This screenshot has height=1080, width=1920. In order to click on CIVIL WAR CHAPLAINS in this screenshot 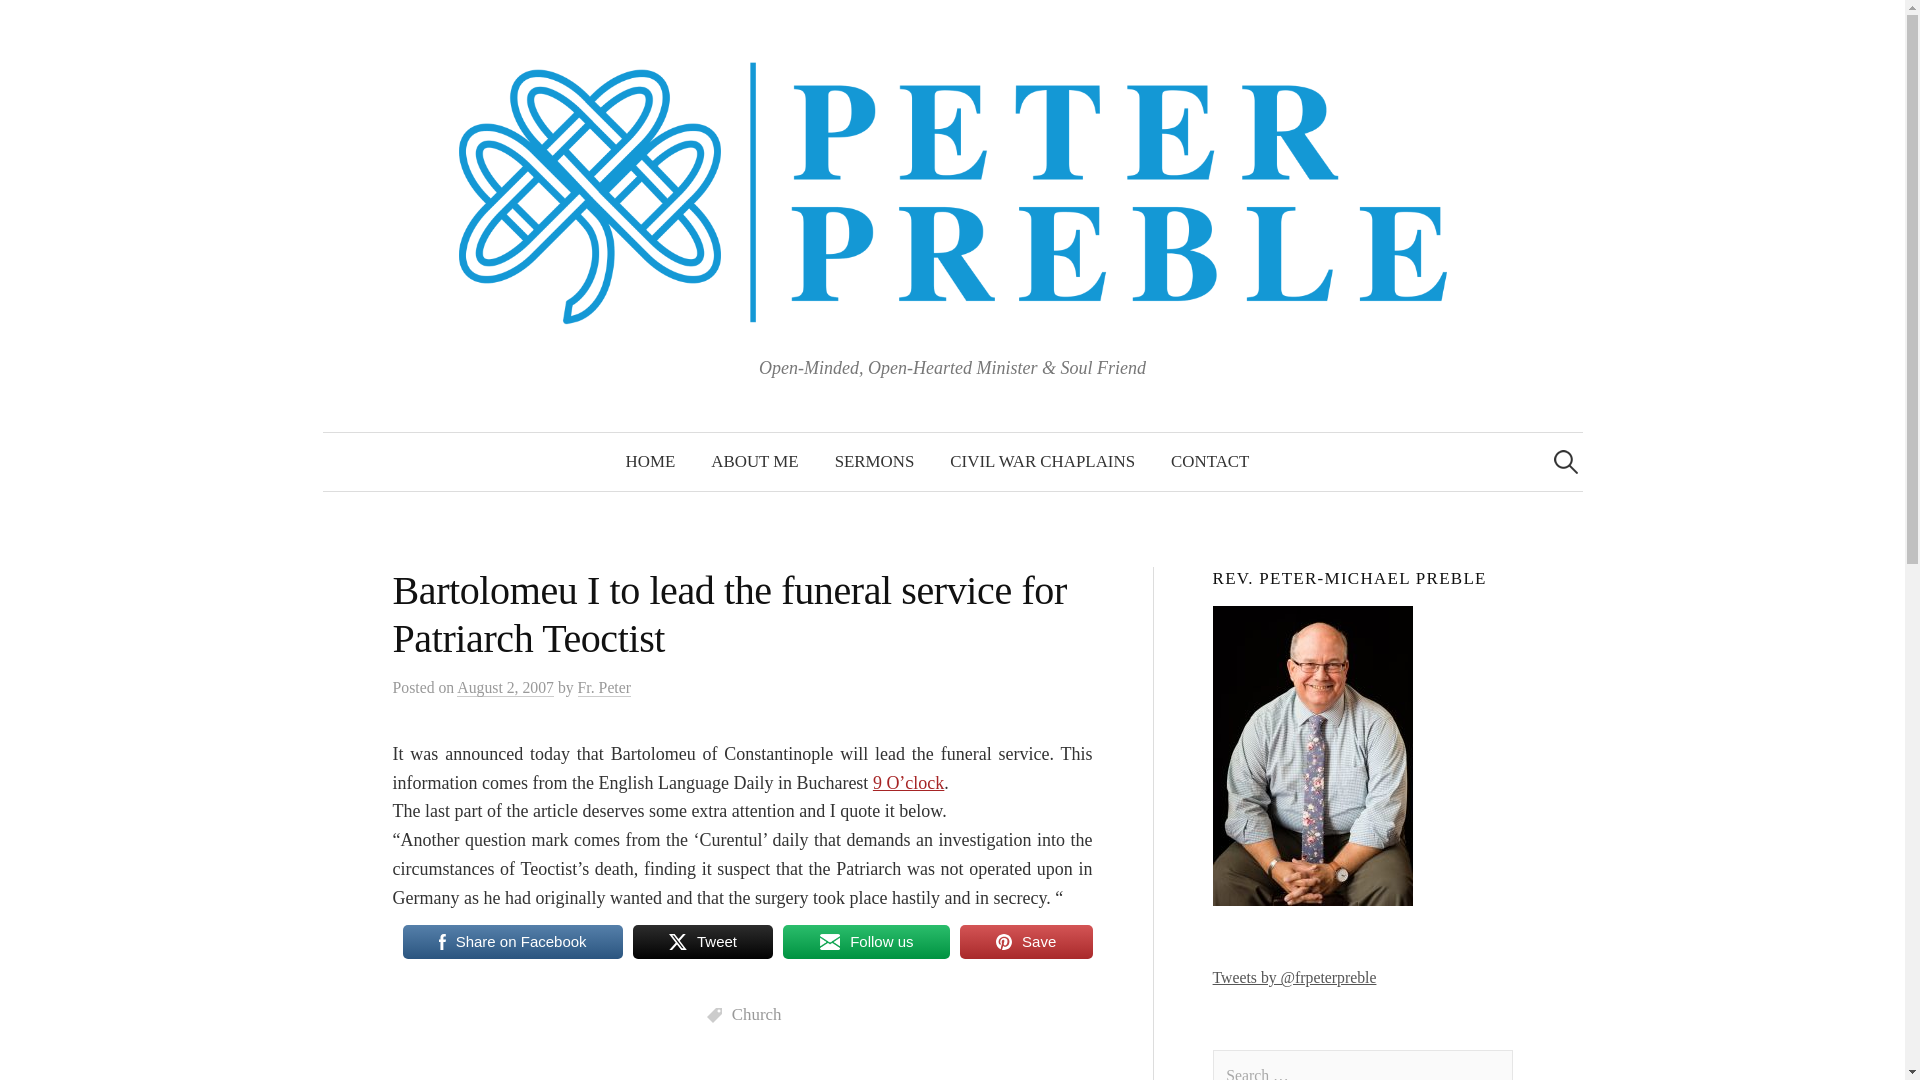, I will do `click(1042, 462)`.